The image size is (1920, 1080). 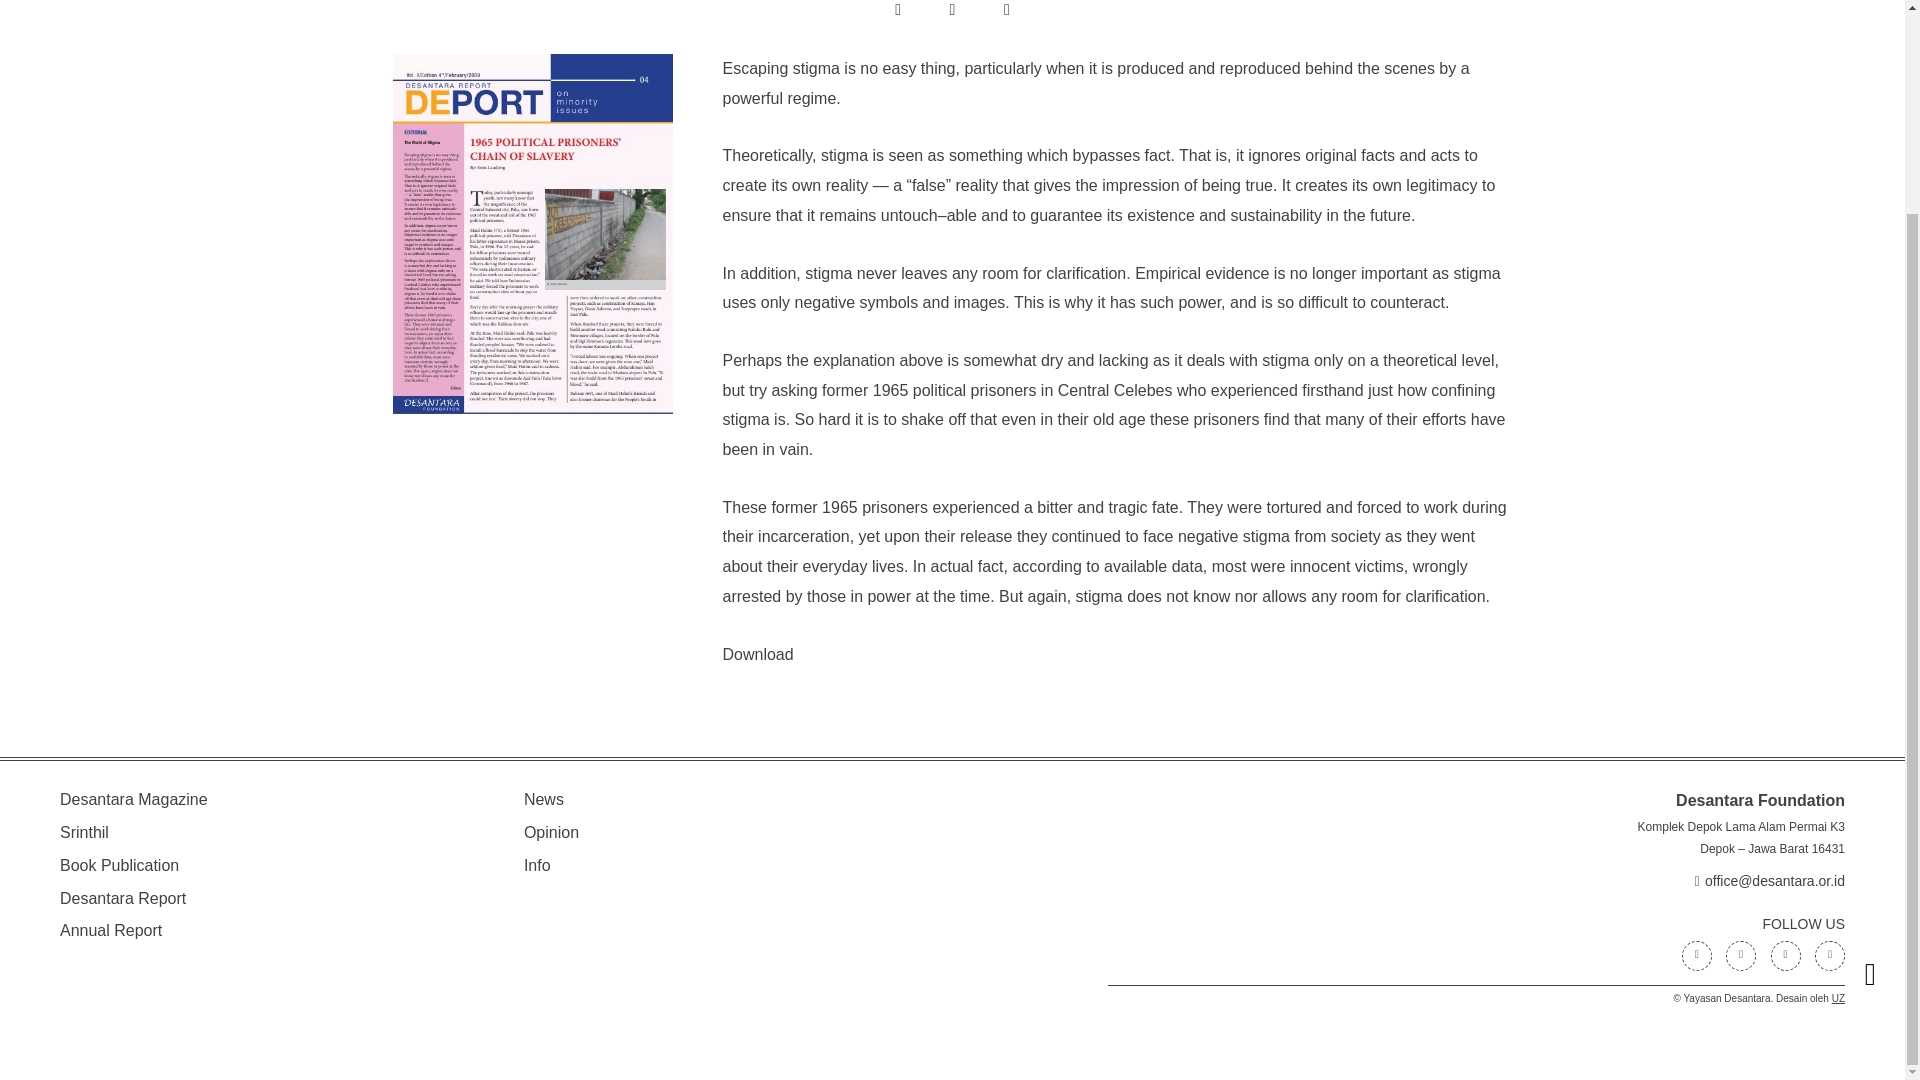 What do you see at coordinates (1838, 998) in the screenshot?
I see `UZ` at bounding box center [1838, 998].